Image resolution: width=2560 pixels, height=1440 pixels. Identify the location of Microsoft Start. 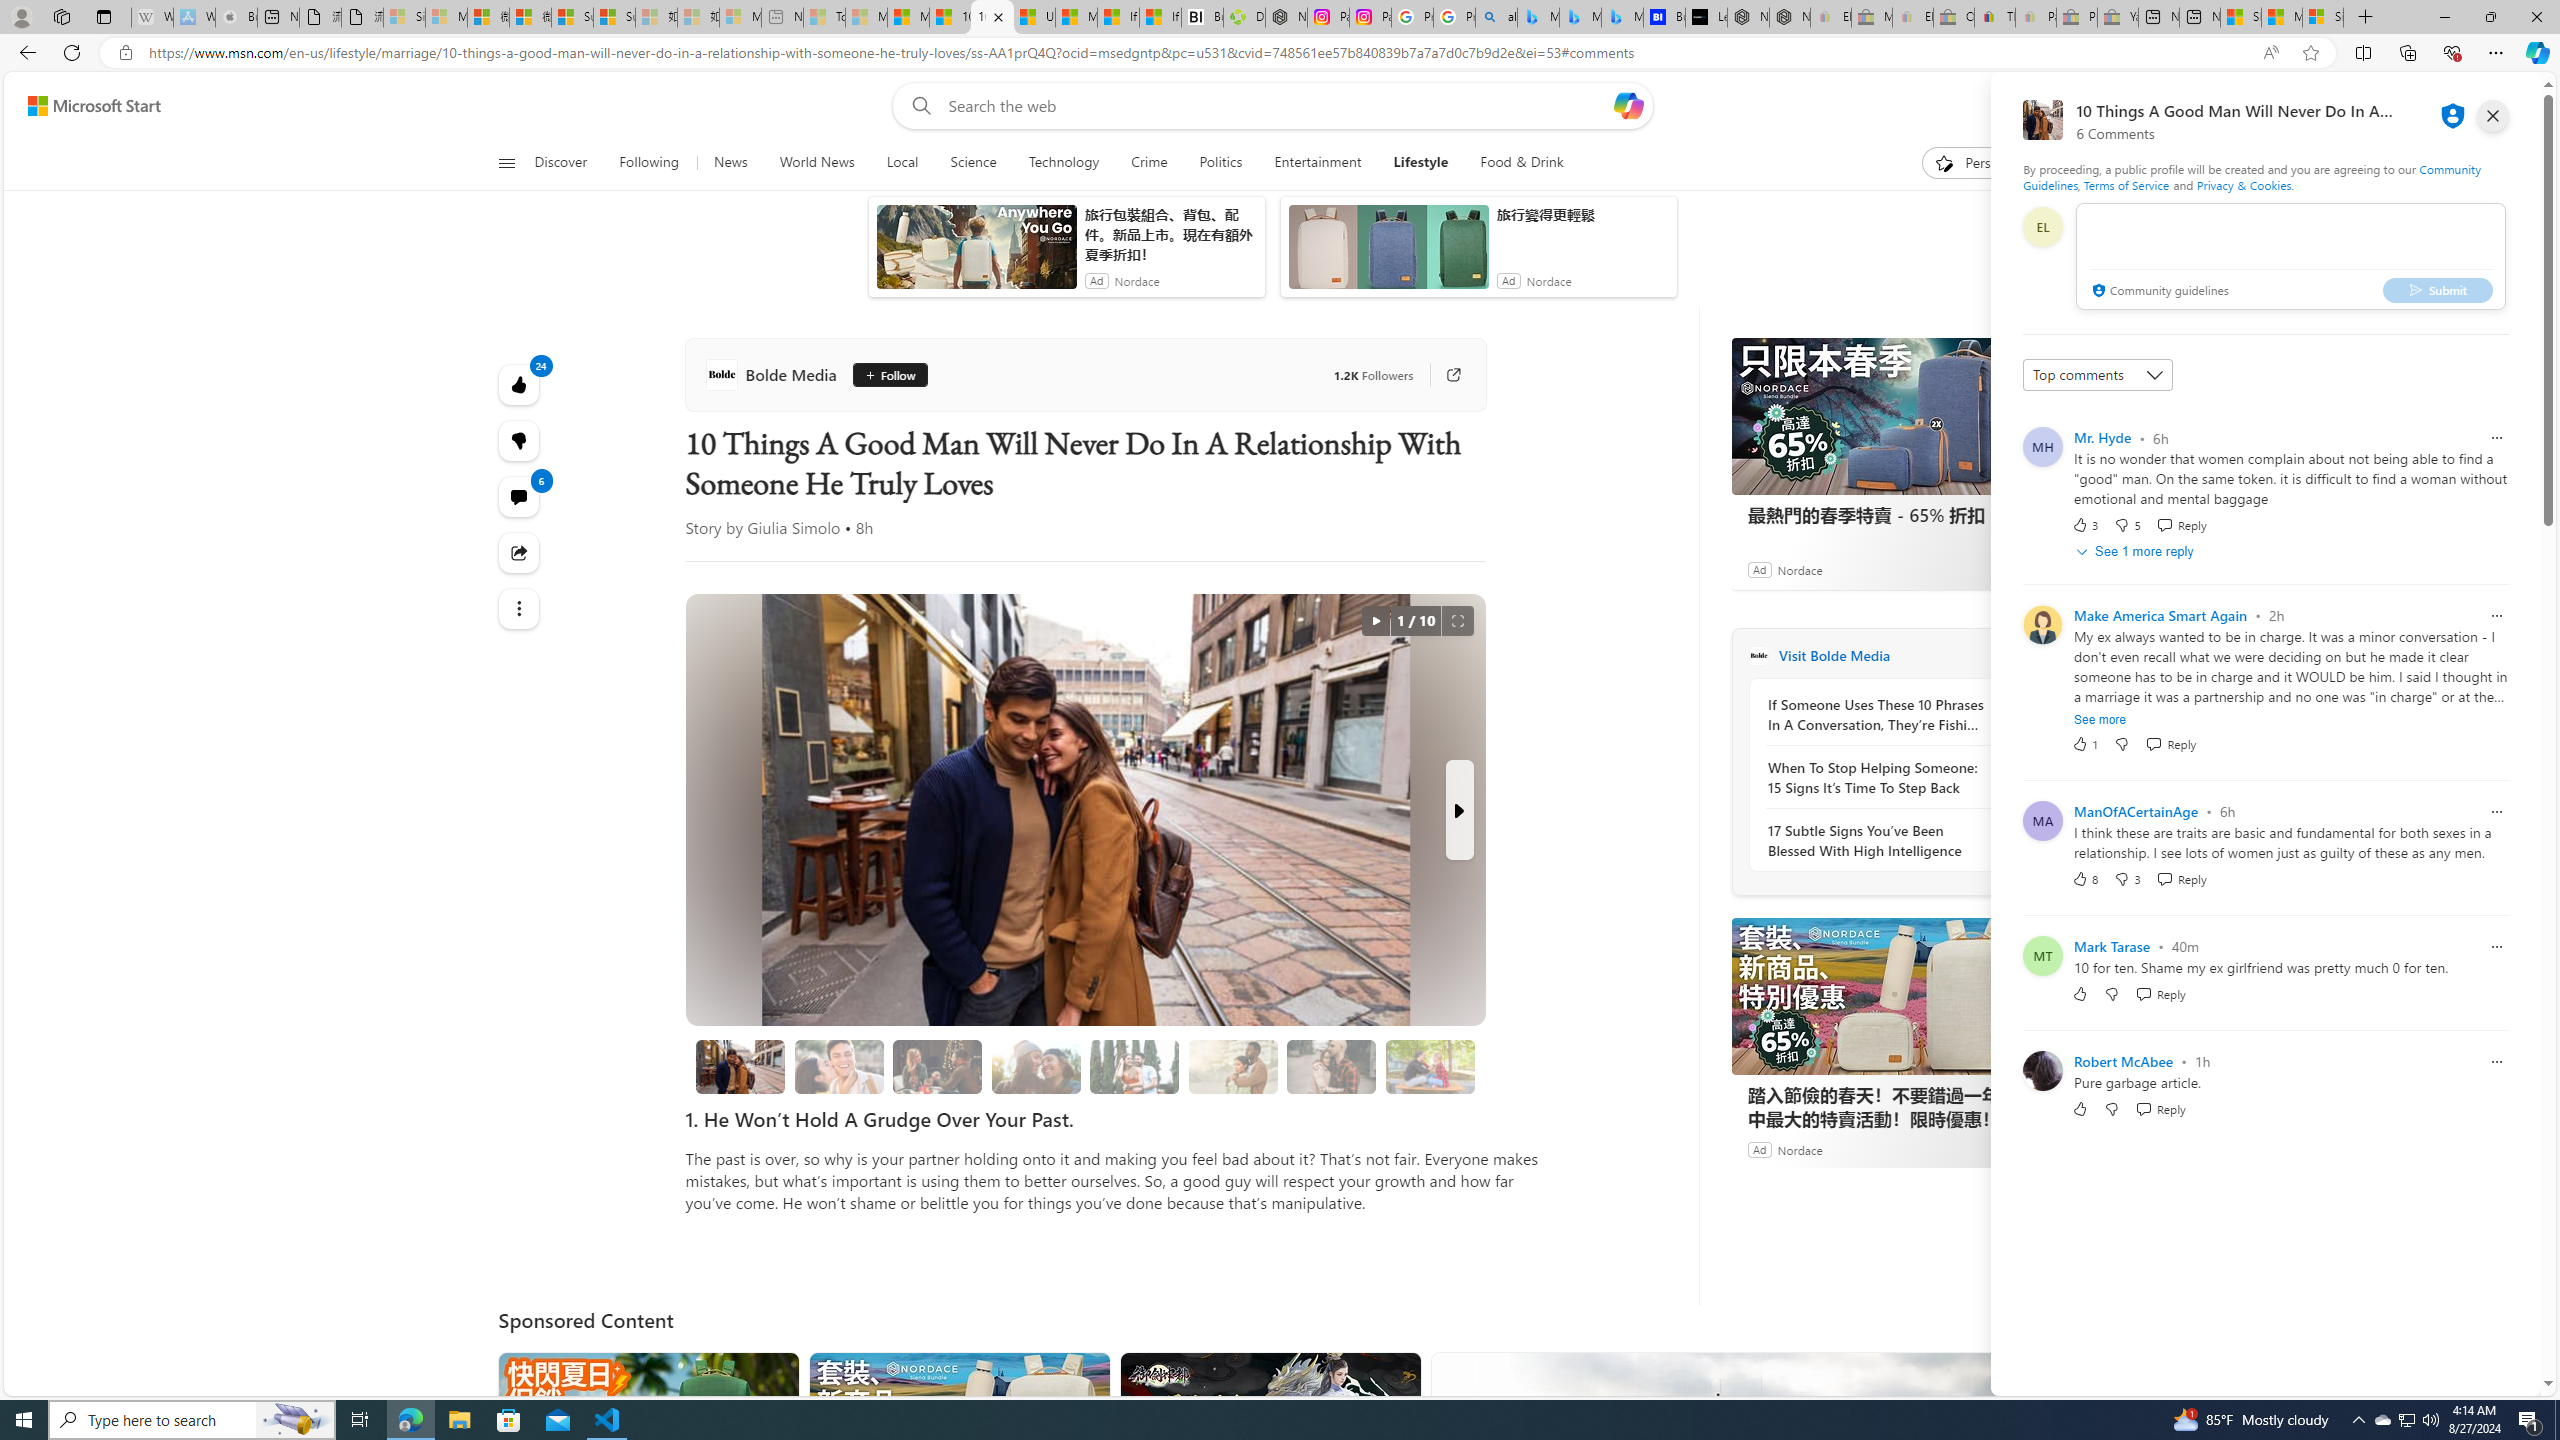
(2282, 17).